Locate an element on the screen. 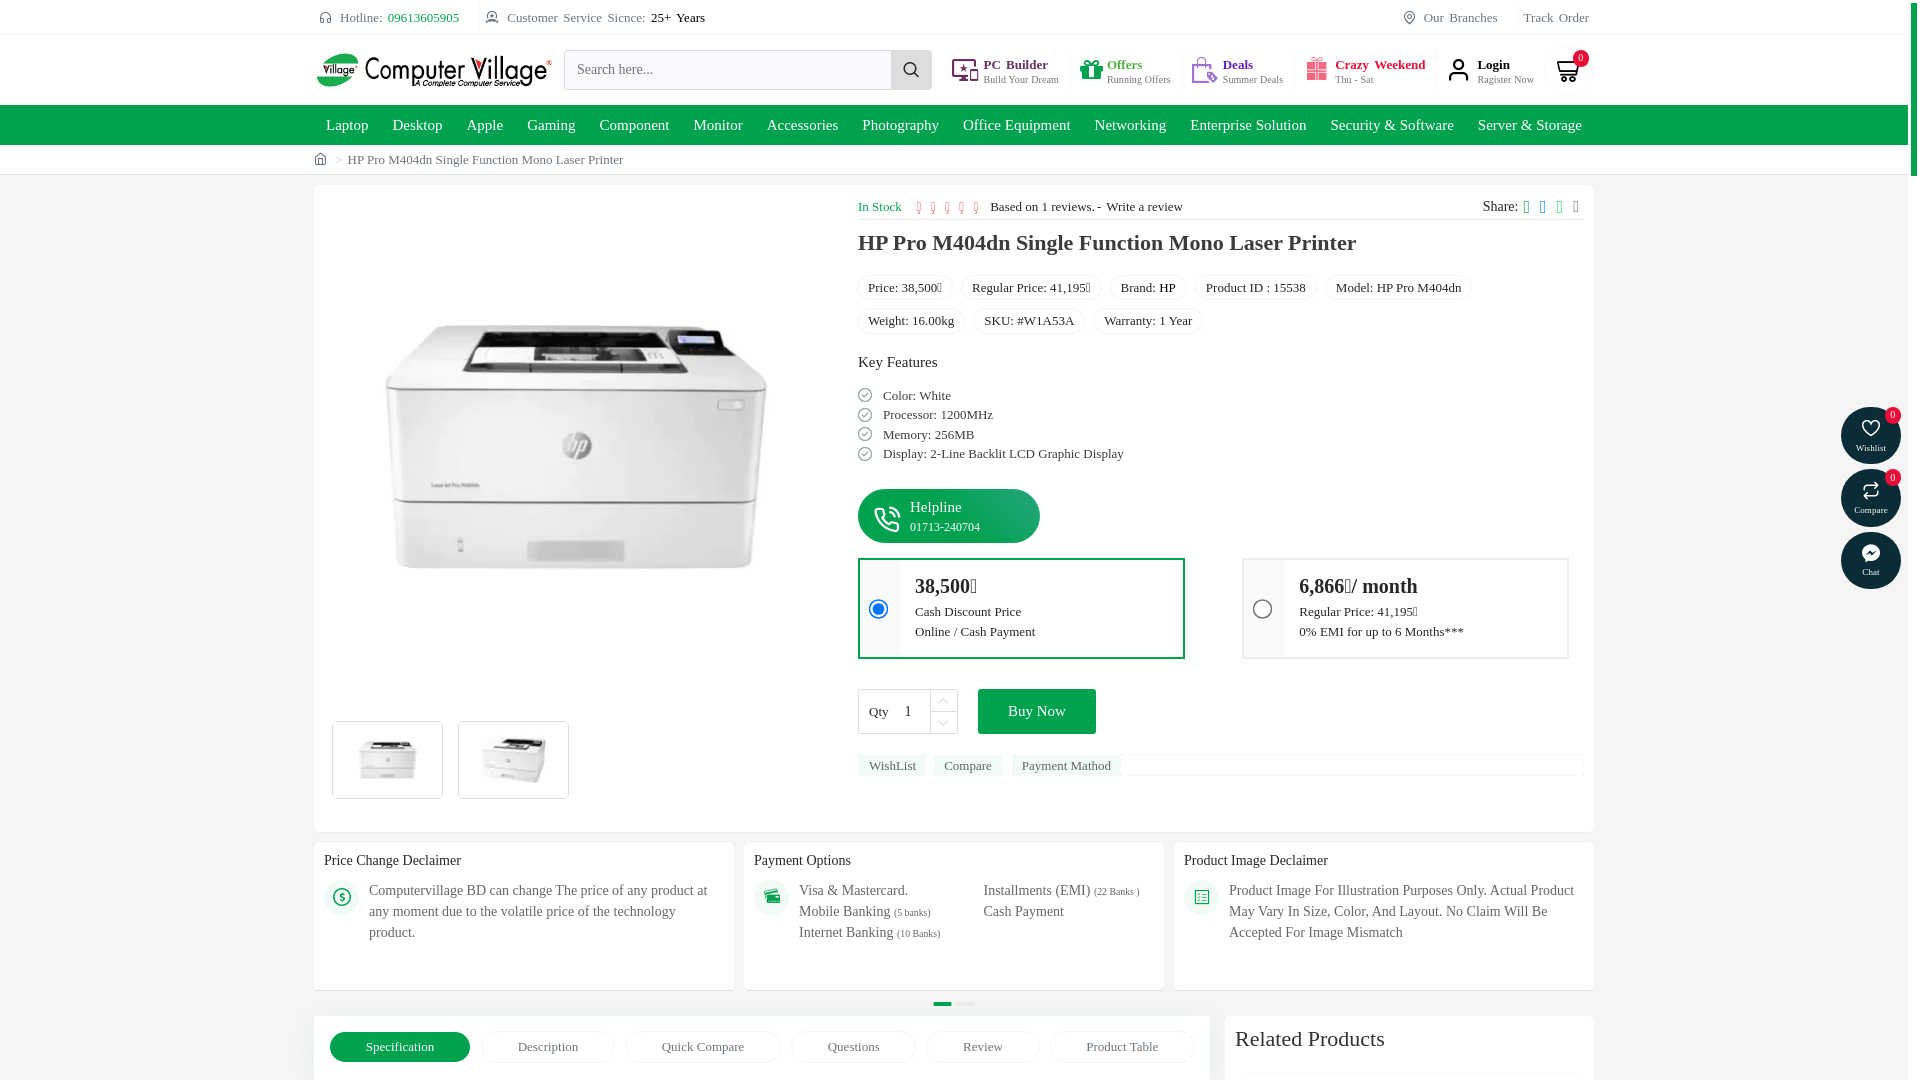 This screenshot has width=1920, height=1080. Photography is located at coordinates (900, 125).